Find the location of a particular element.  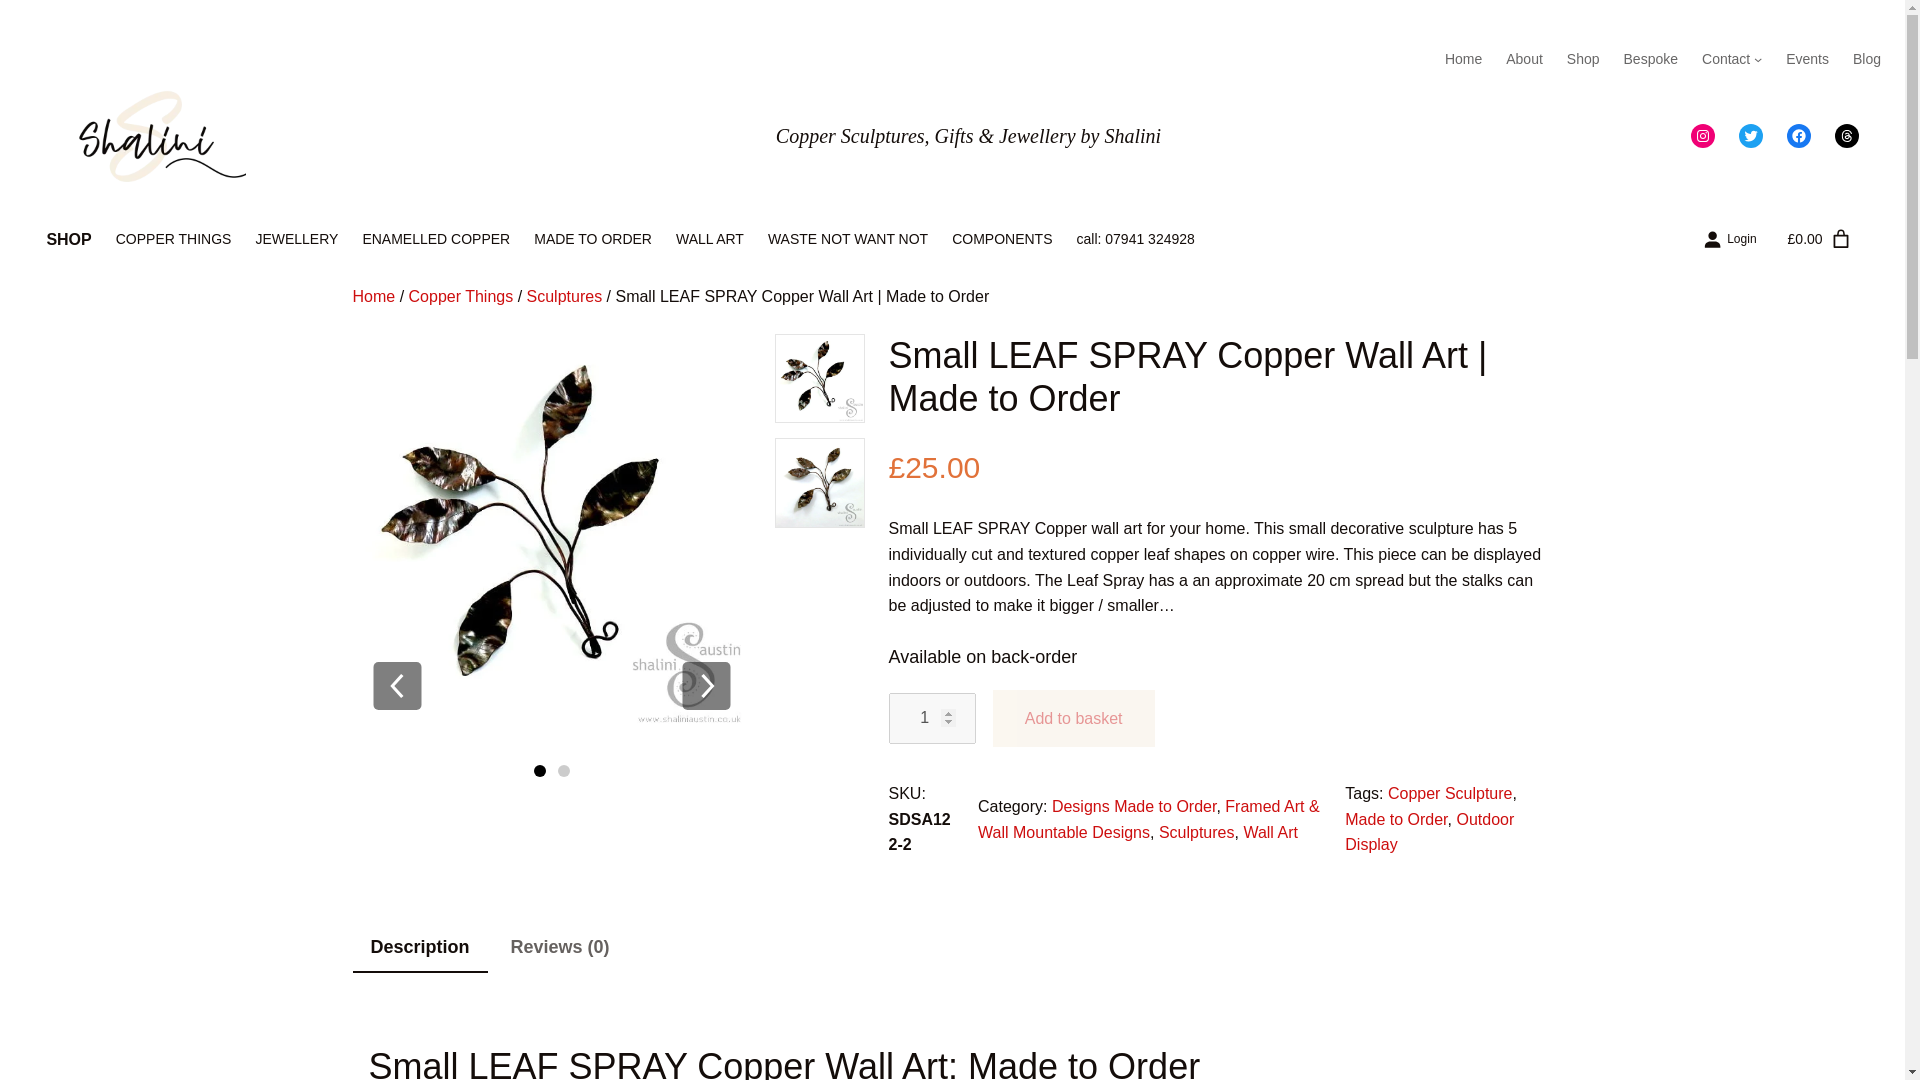

Login is located at coordinates (1726, 238).